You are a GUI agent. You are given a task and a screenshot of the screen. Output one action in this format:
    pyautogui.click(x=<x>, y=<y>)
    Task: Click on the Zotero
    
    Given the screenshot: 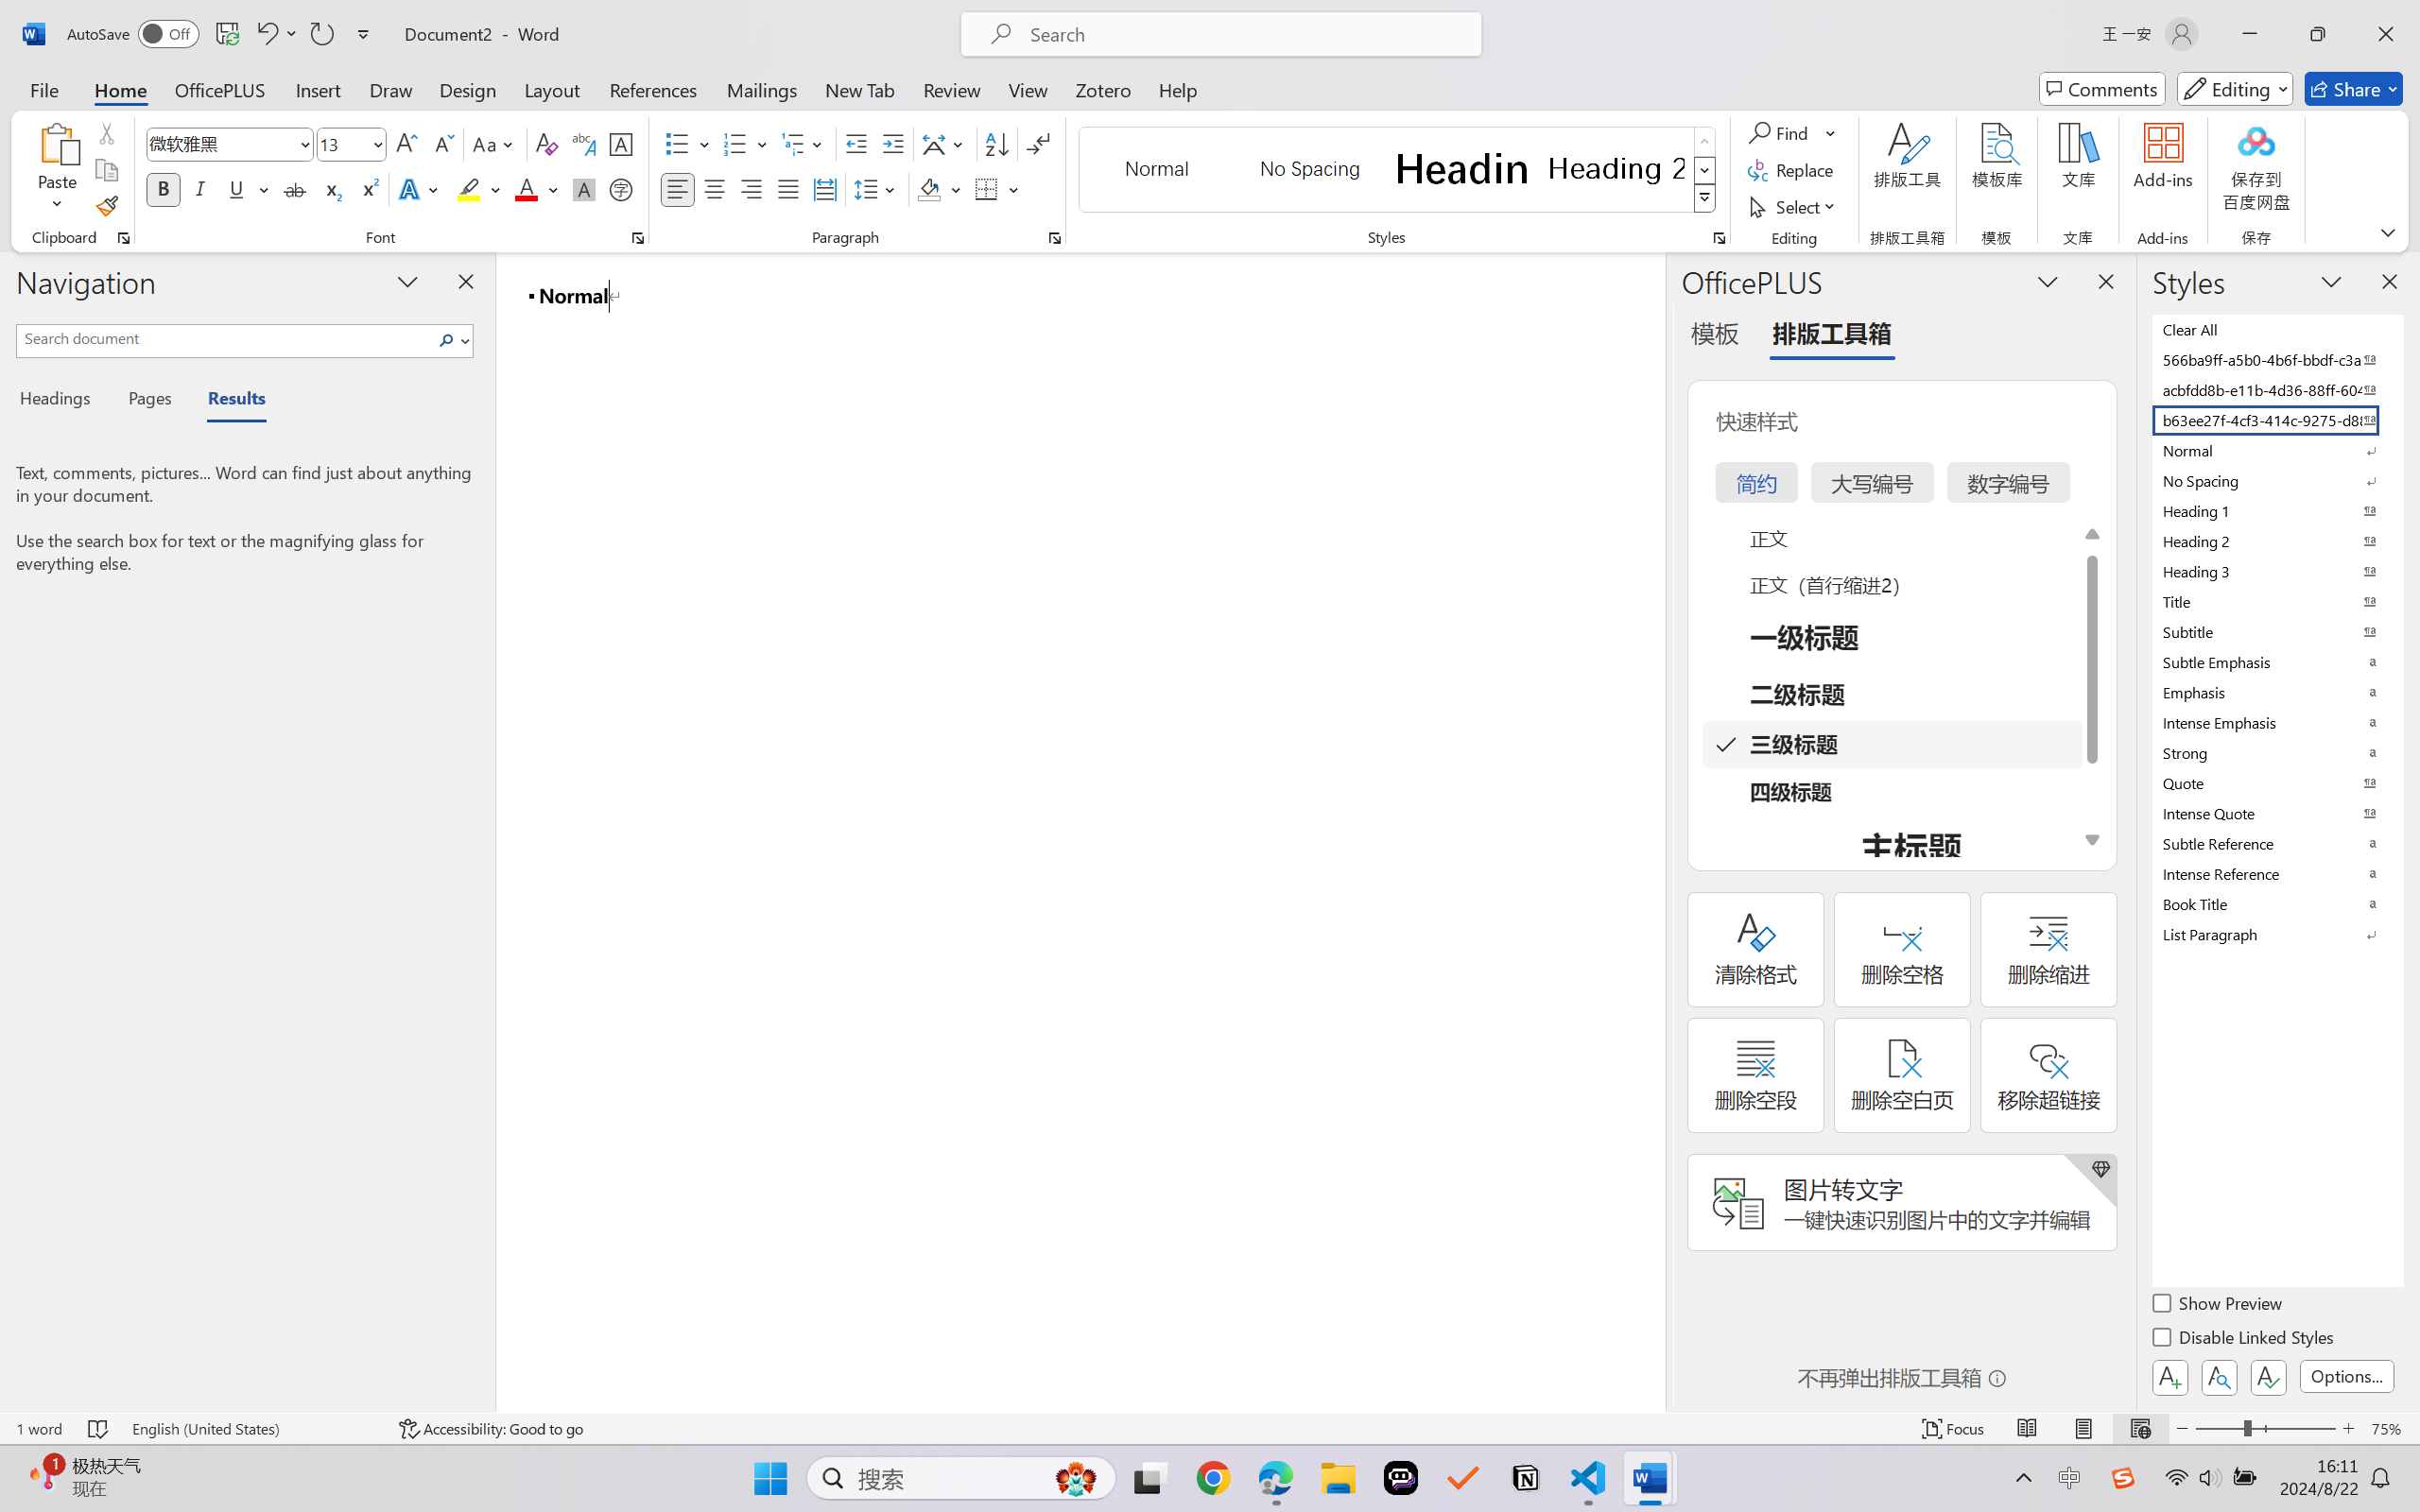 What is the action you would take?
    pyautogui.click(x=1102, y=89)
    